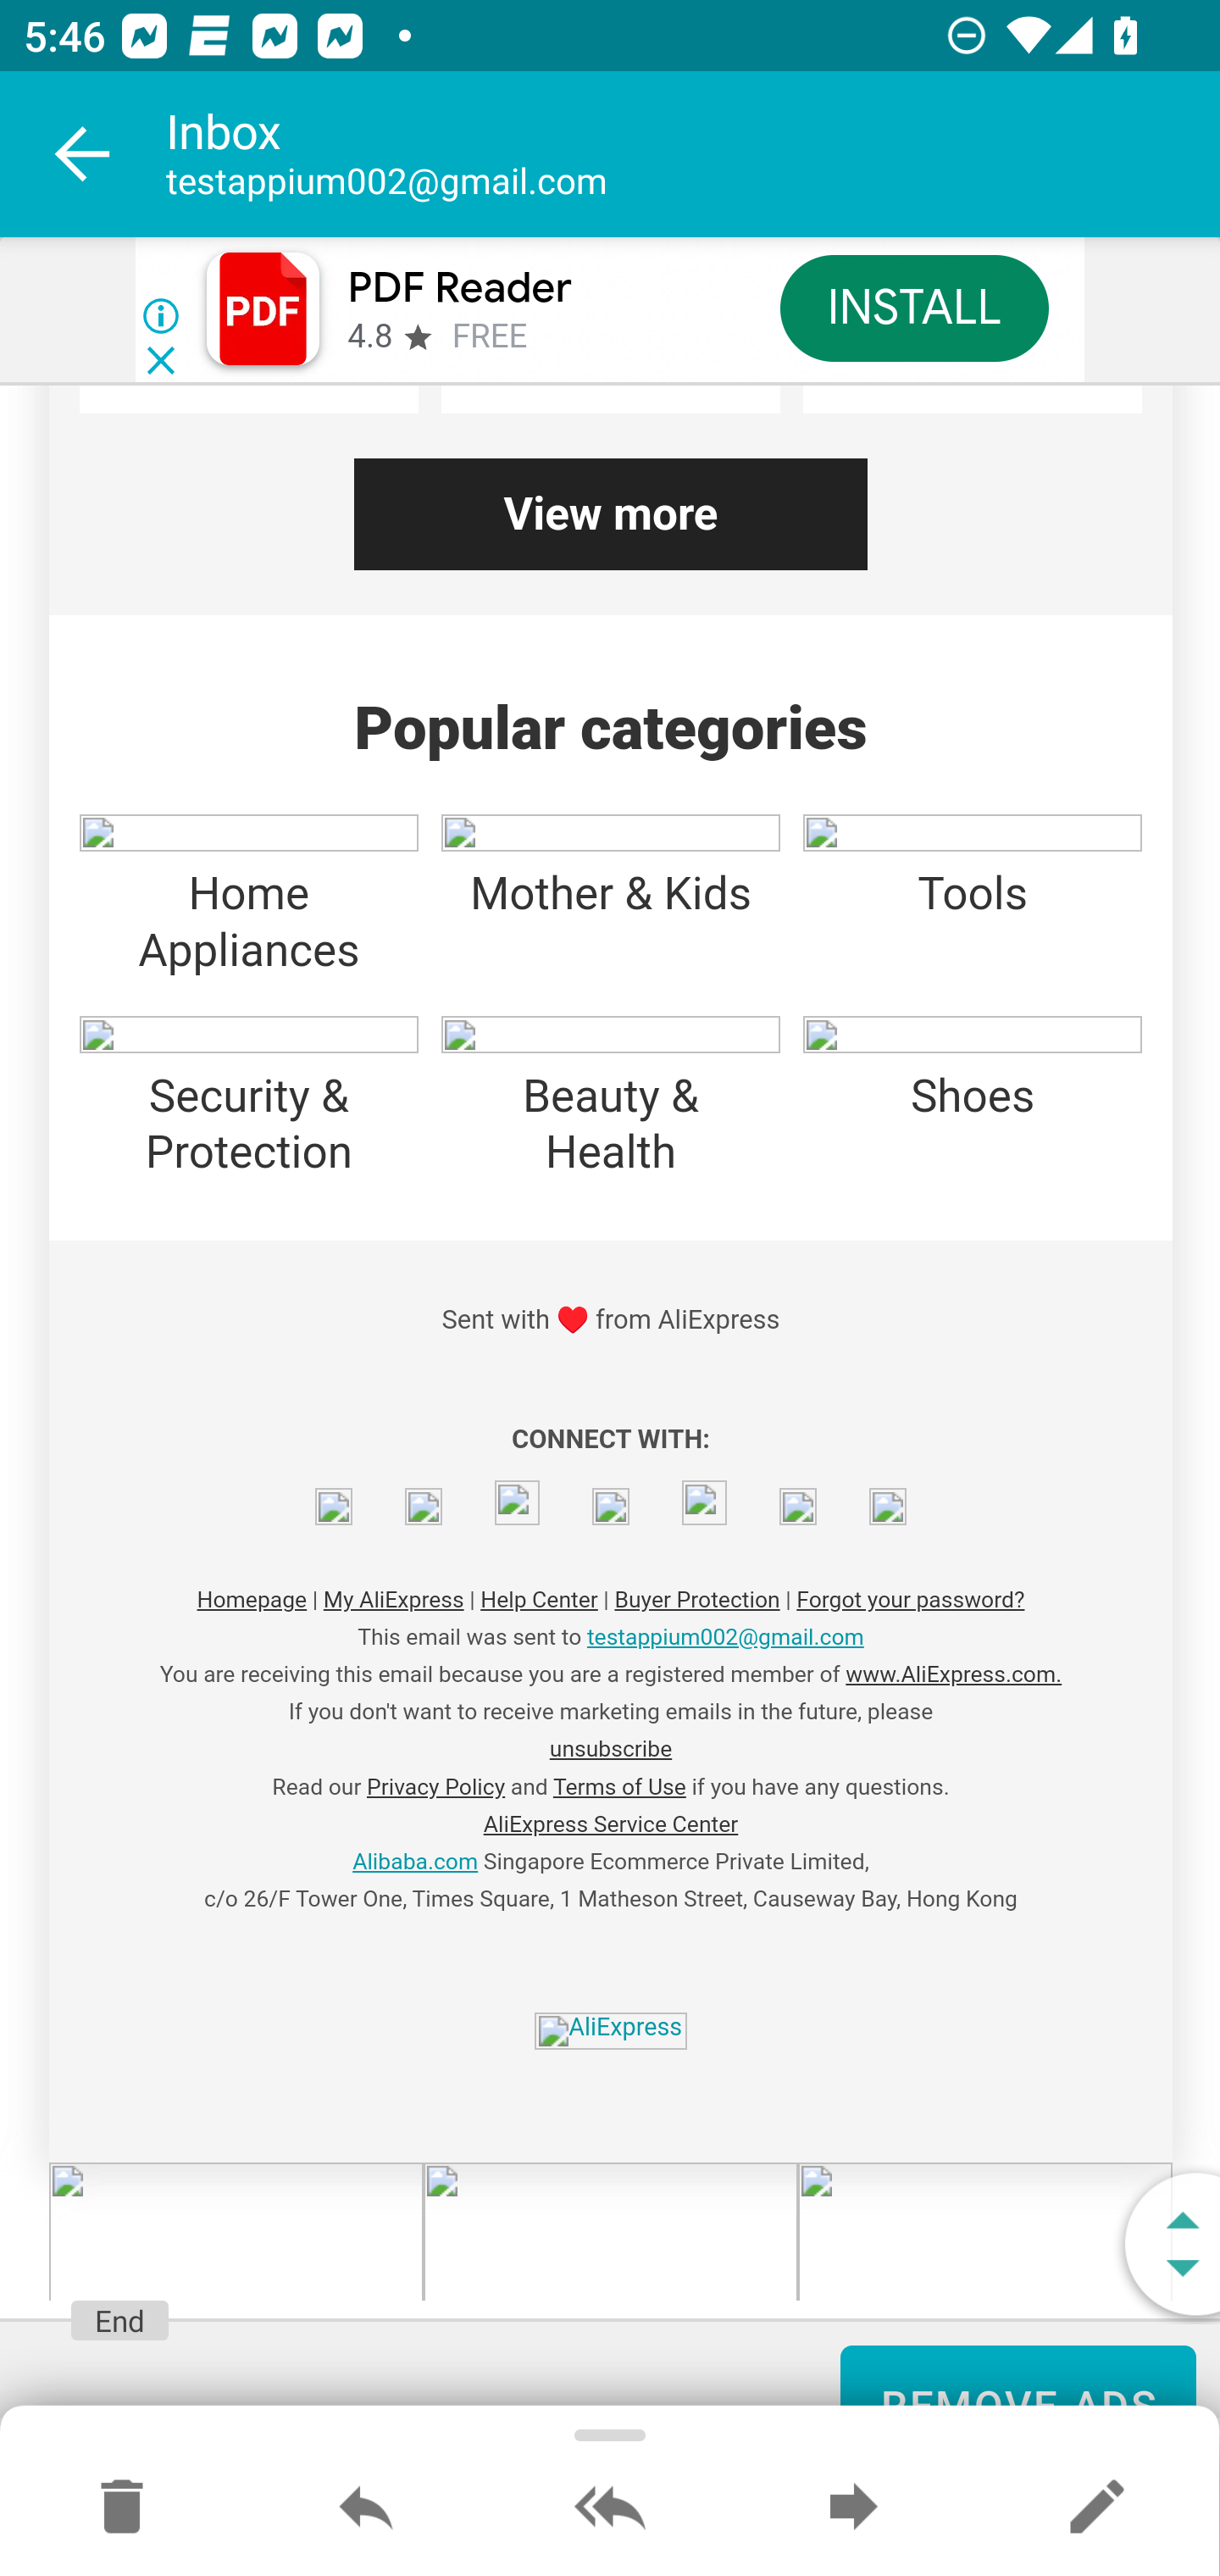 The height and width of the screenshot is (2576, 1220). I want to click on Privacy Policy, so click(435, 1788).